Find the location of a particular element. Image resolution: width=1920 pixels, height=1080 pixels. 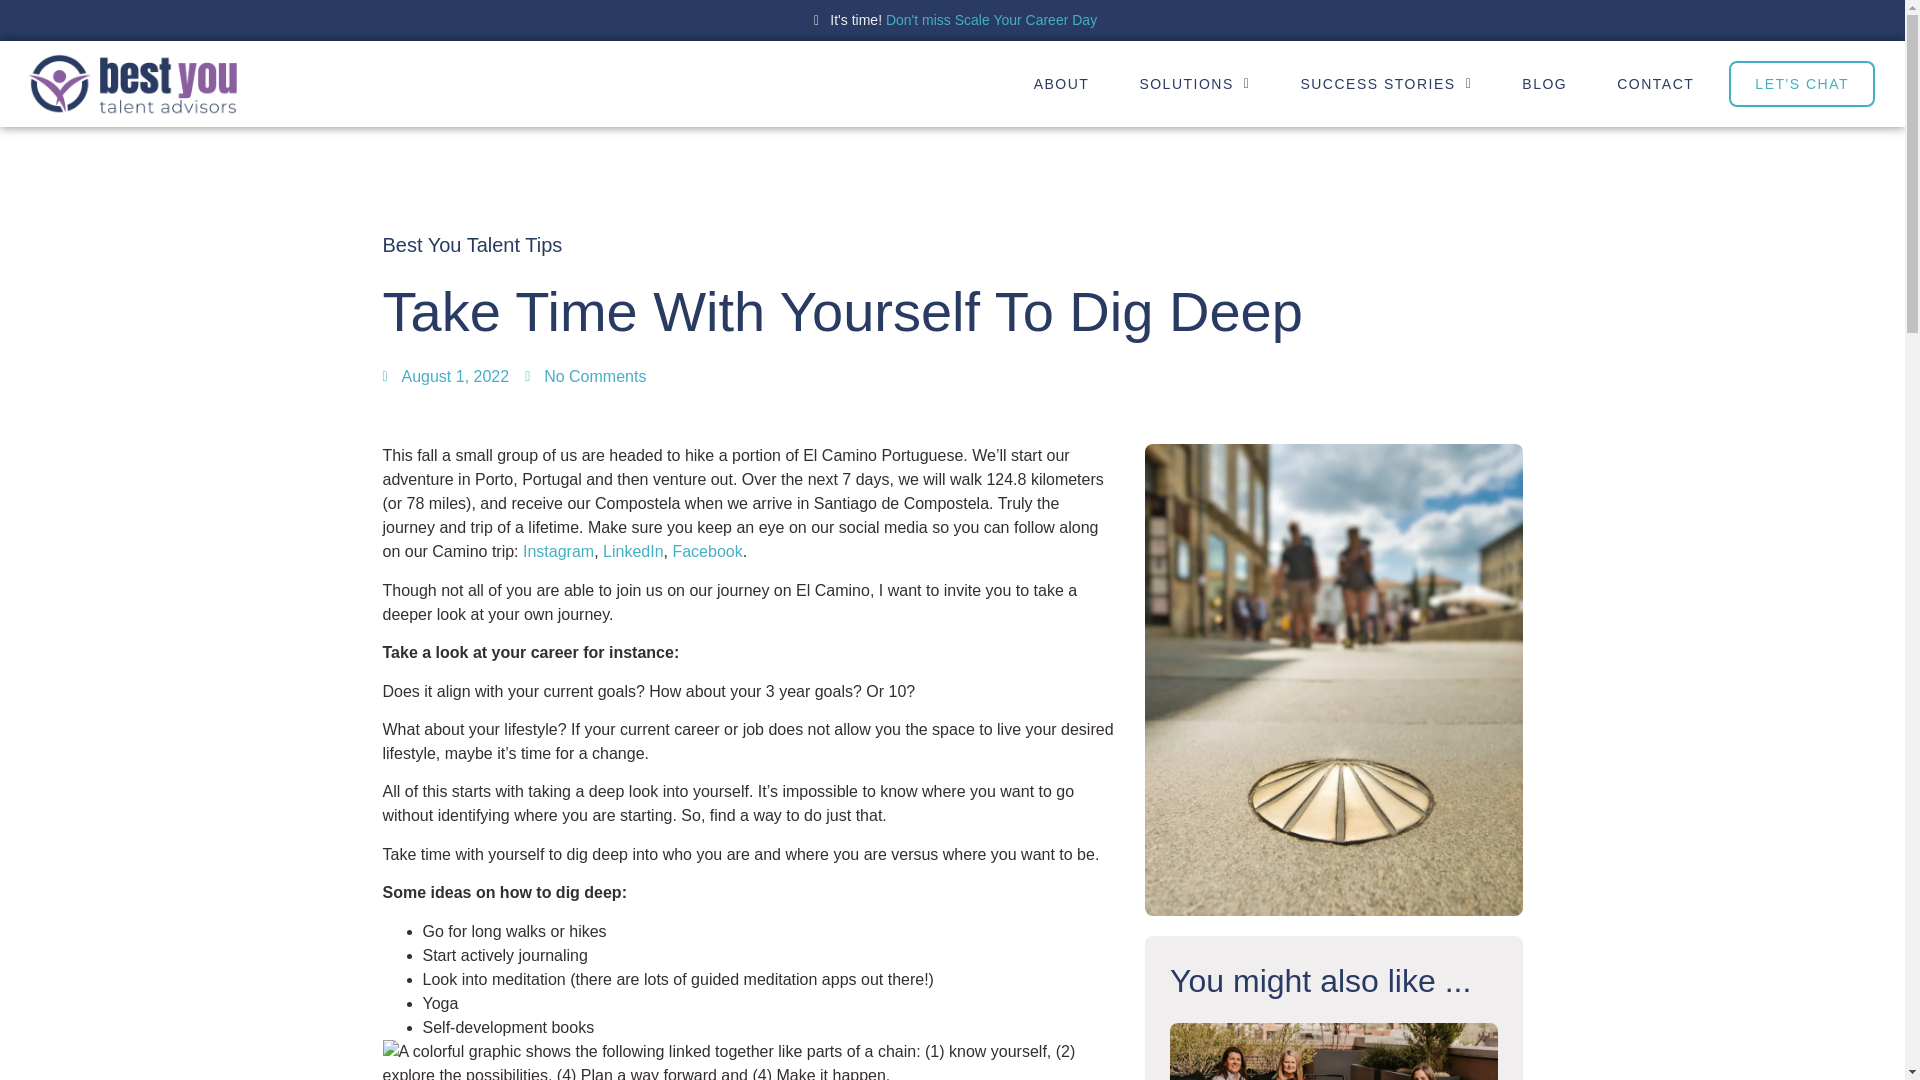

It's time! Don't miss Scale Your Career Day is located at coordinates (952, 20).